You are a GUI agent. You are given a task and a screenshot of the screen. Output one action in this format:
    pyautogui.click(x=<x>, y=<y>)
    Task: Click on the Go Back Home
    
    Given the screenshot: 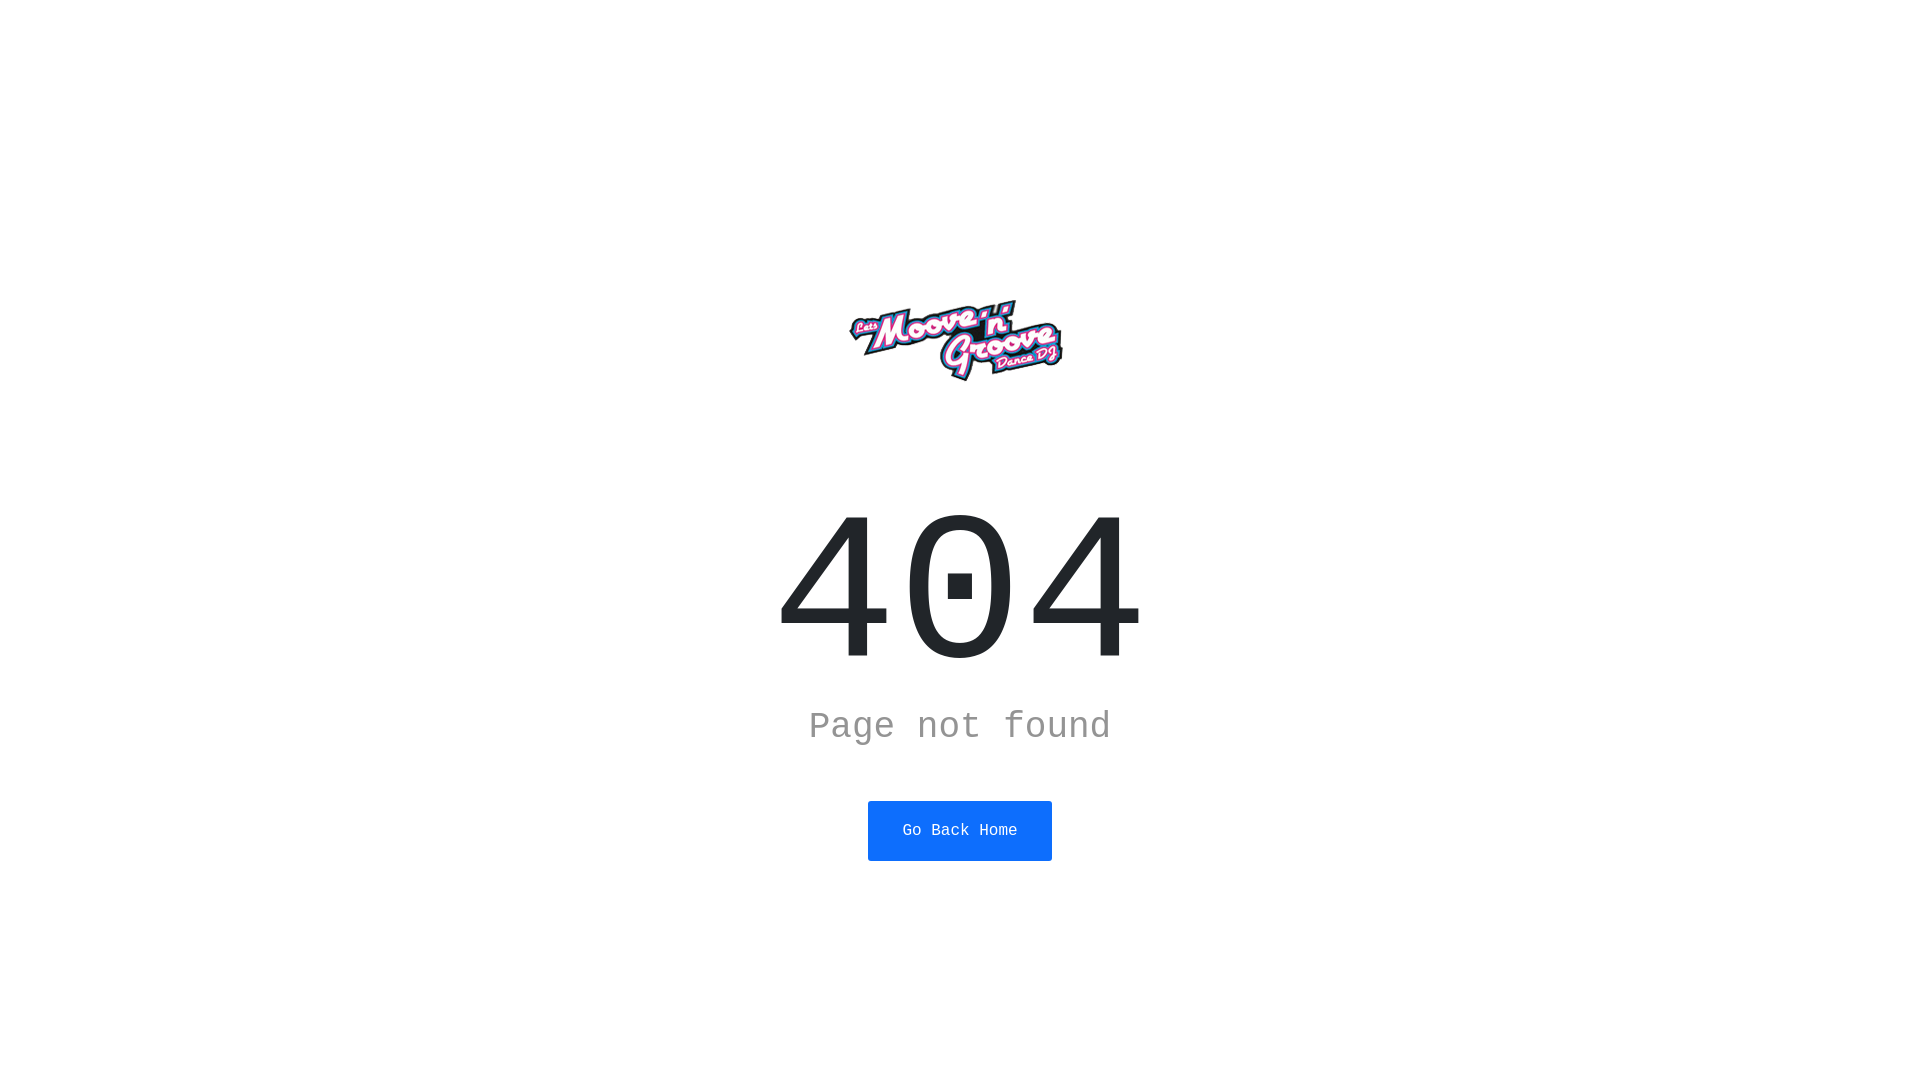 What is the action you would take?
    pyautogui.click(x=960, y=830)
    